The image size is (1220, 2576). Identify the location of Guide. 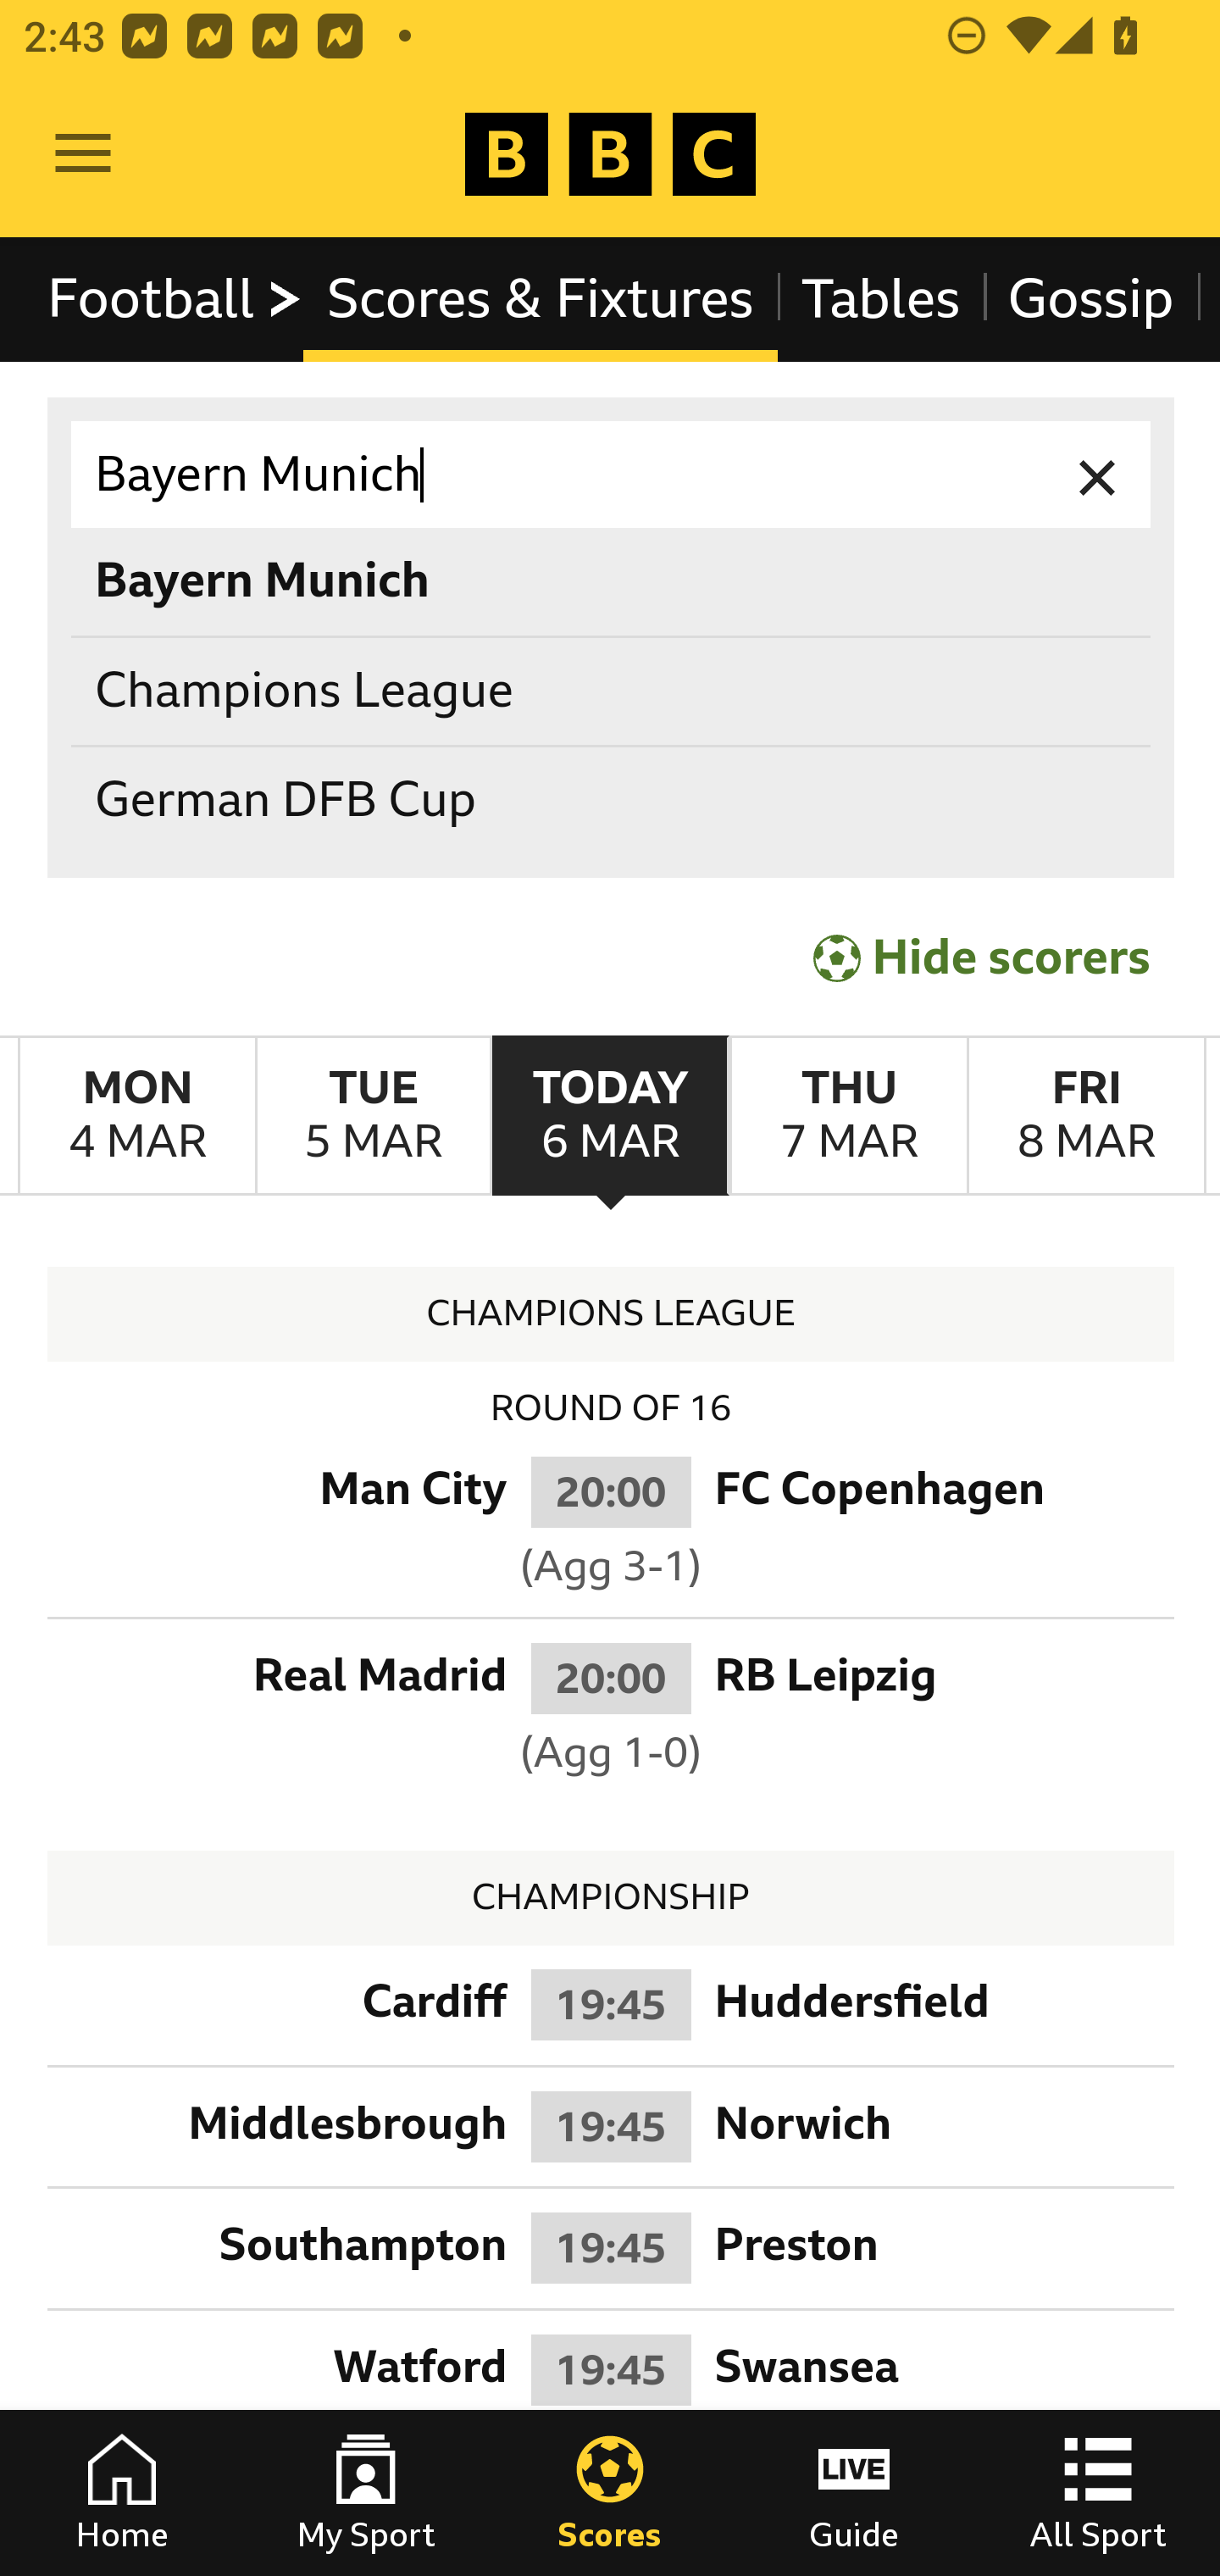
(854, 2493).